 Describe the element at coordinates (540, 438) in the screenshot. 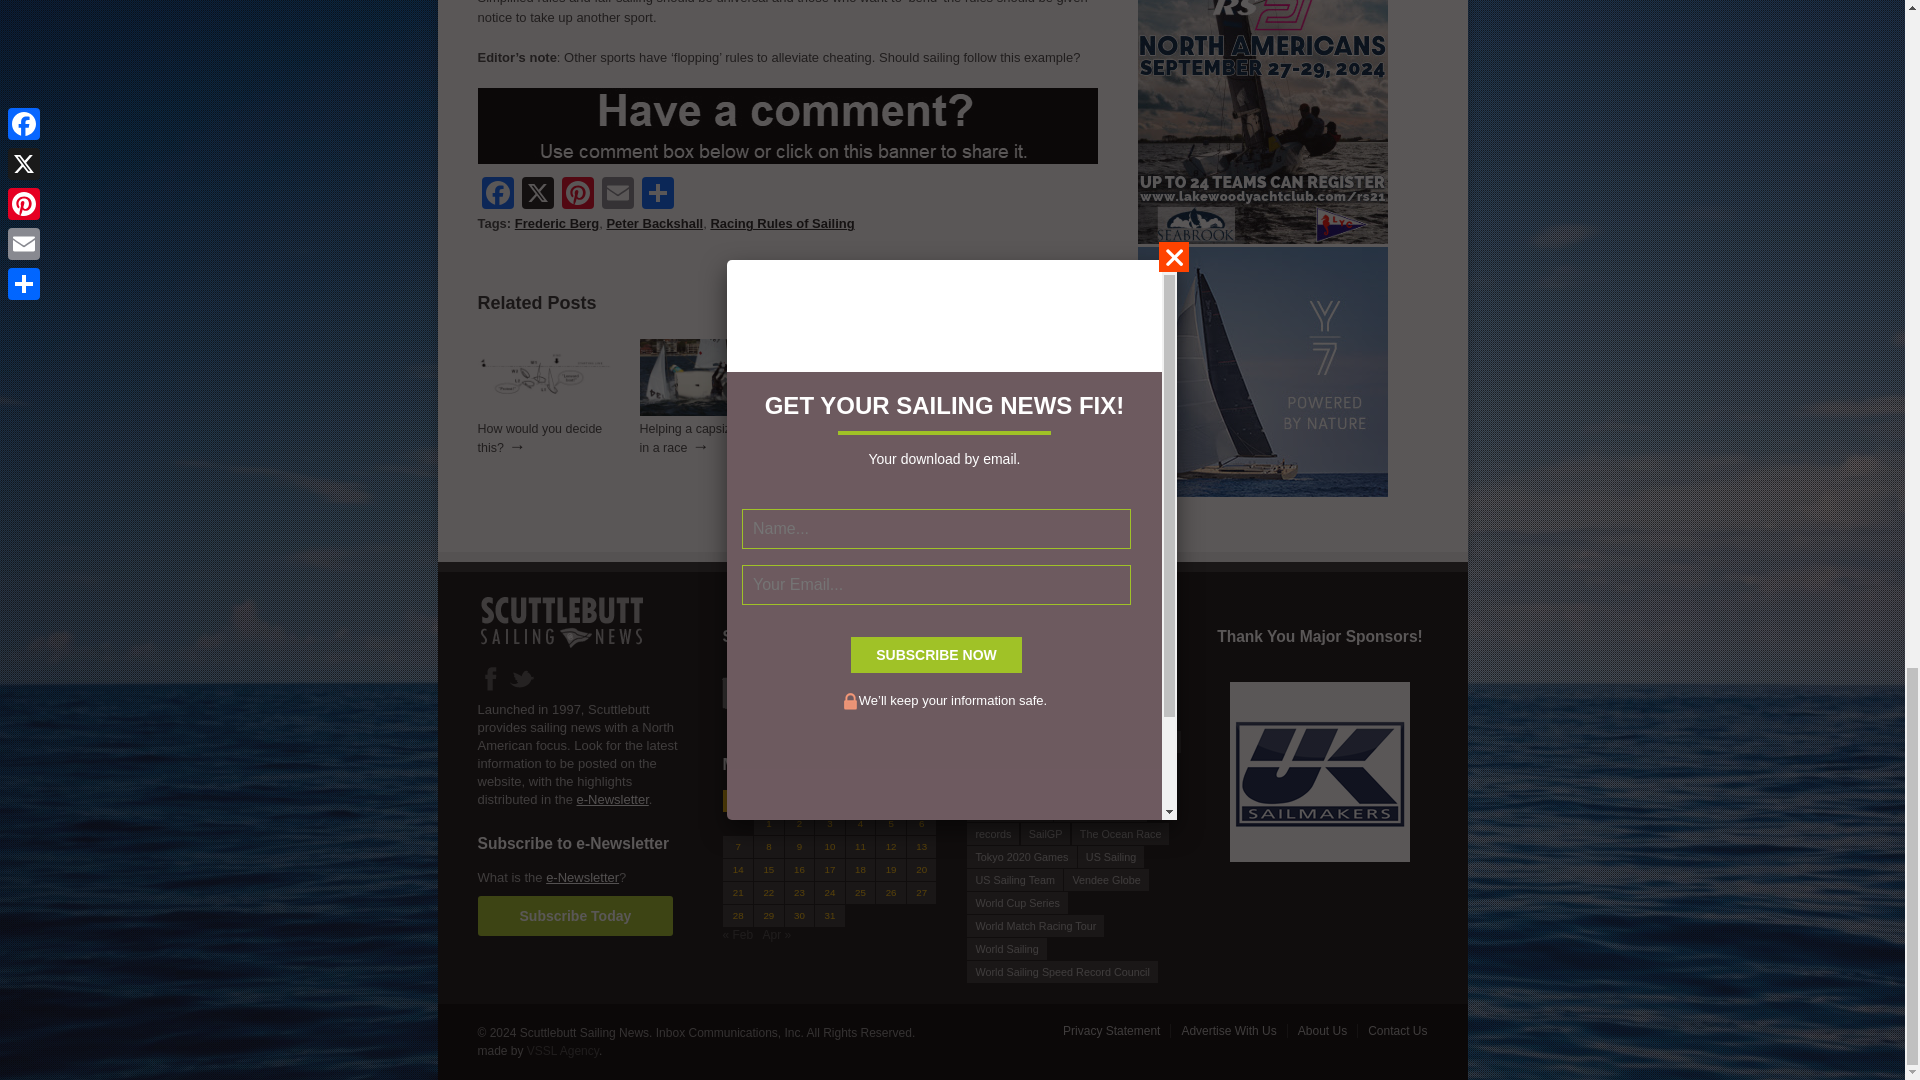

I see `How would you decide this?` at that location.